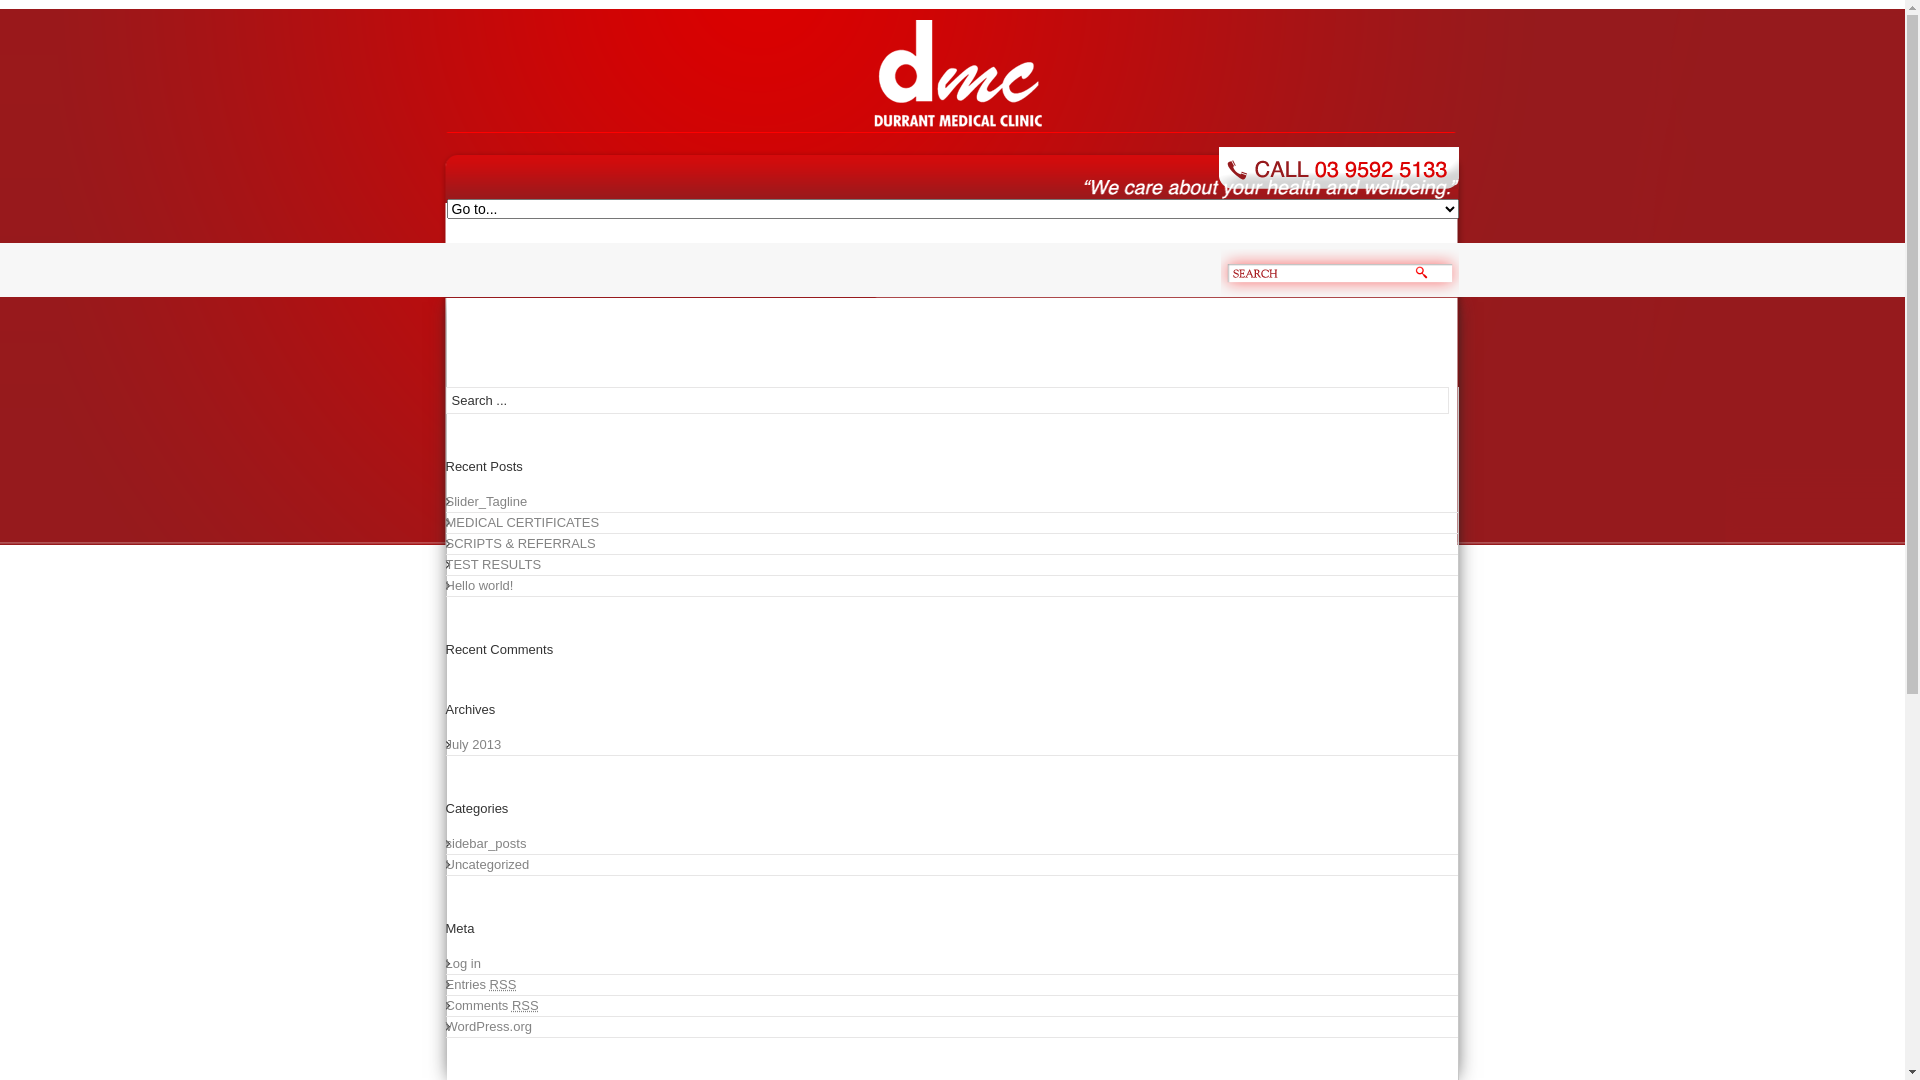 This screenshot has height=1080, width=1920. What do you see at coordinates (952, 502) in the screenshot?
I see `Slider_Tagline` at bounding box center [952, 502].